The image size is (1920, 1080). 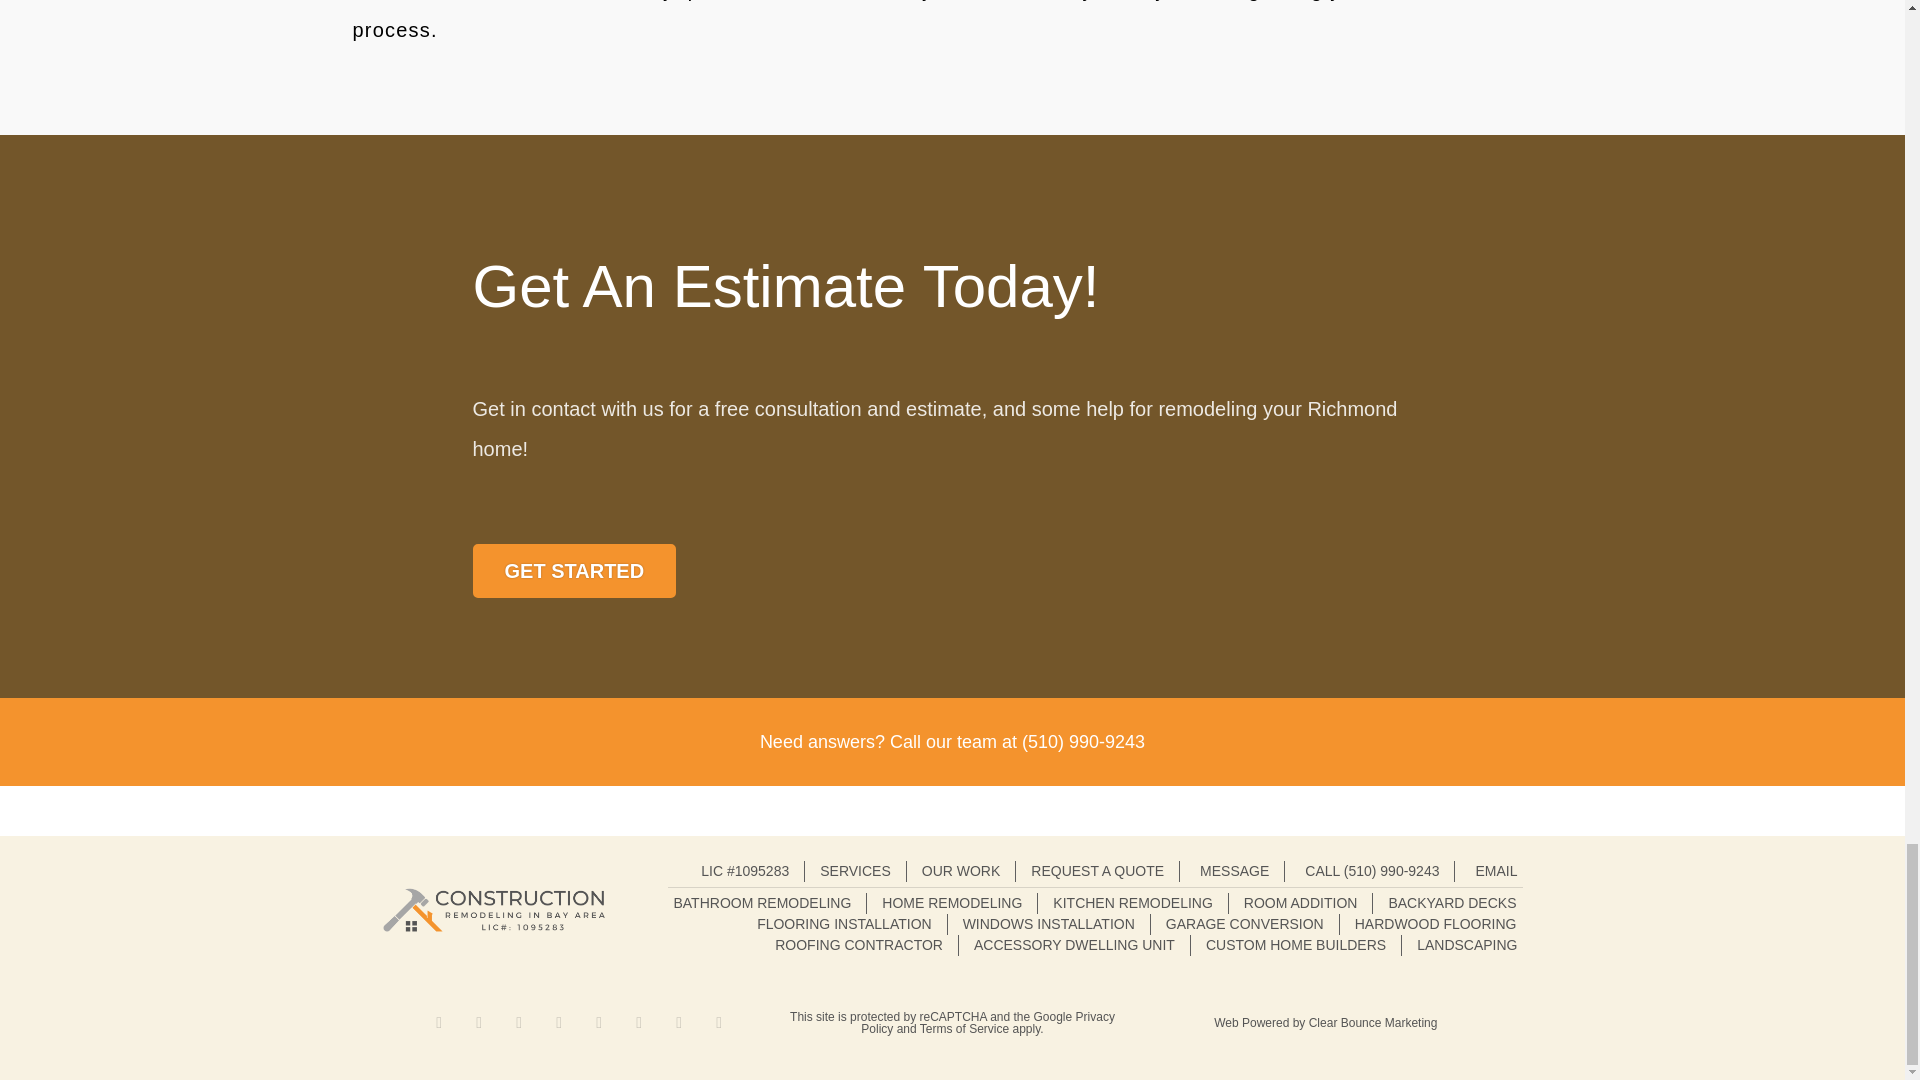 I want to click on SERVICES, so click(x=854, y=871).